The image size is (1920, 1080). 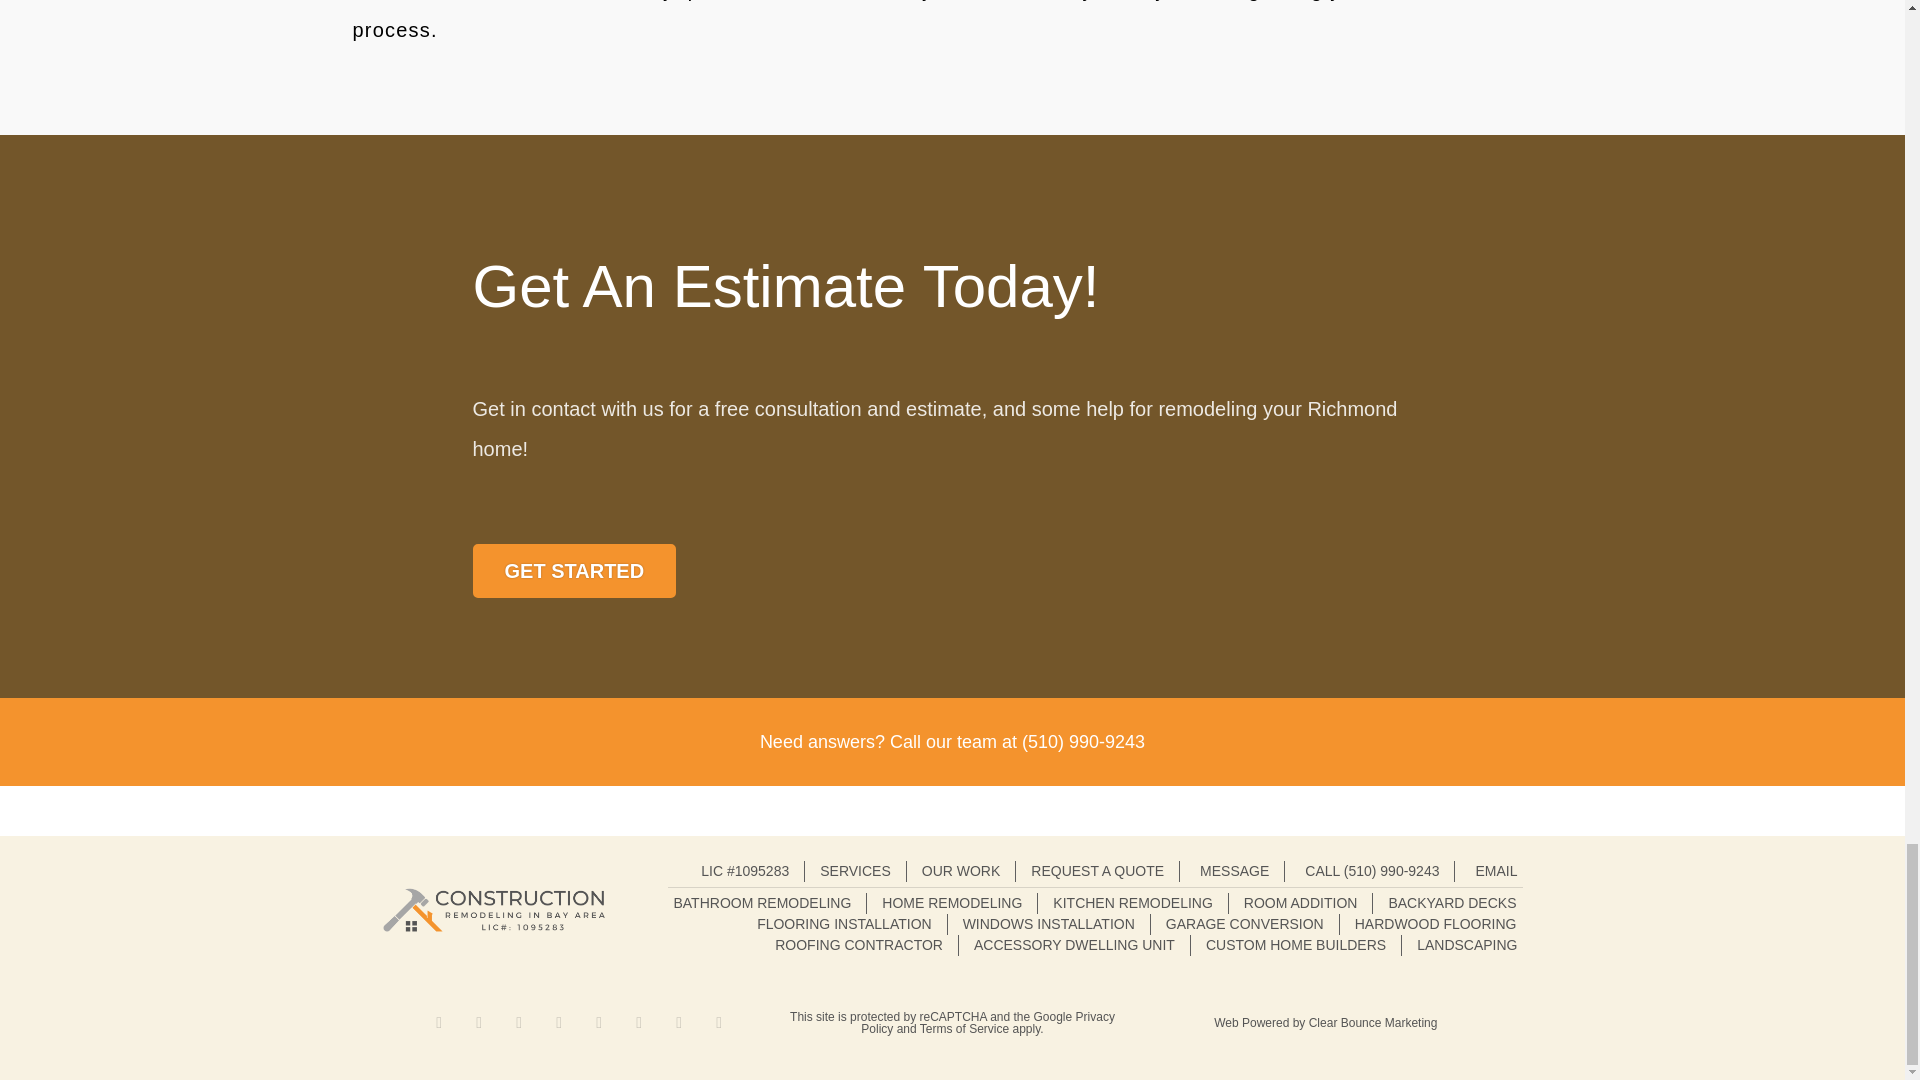 I want to click on SERVICES, so click(x=854, y=871).